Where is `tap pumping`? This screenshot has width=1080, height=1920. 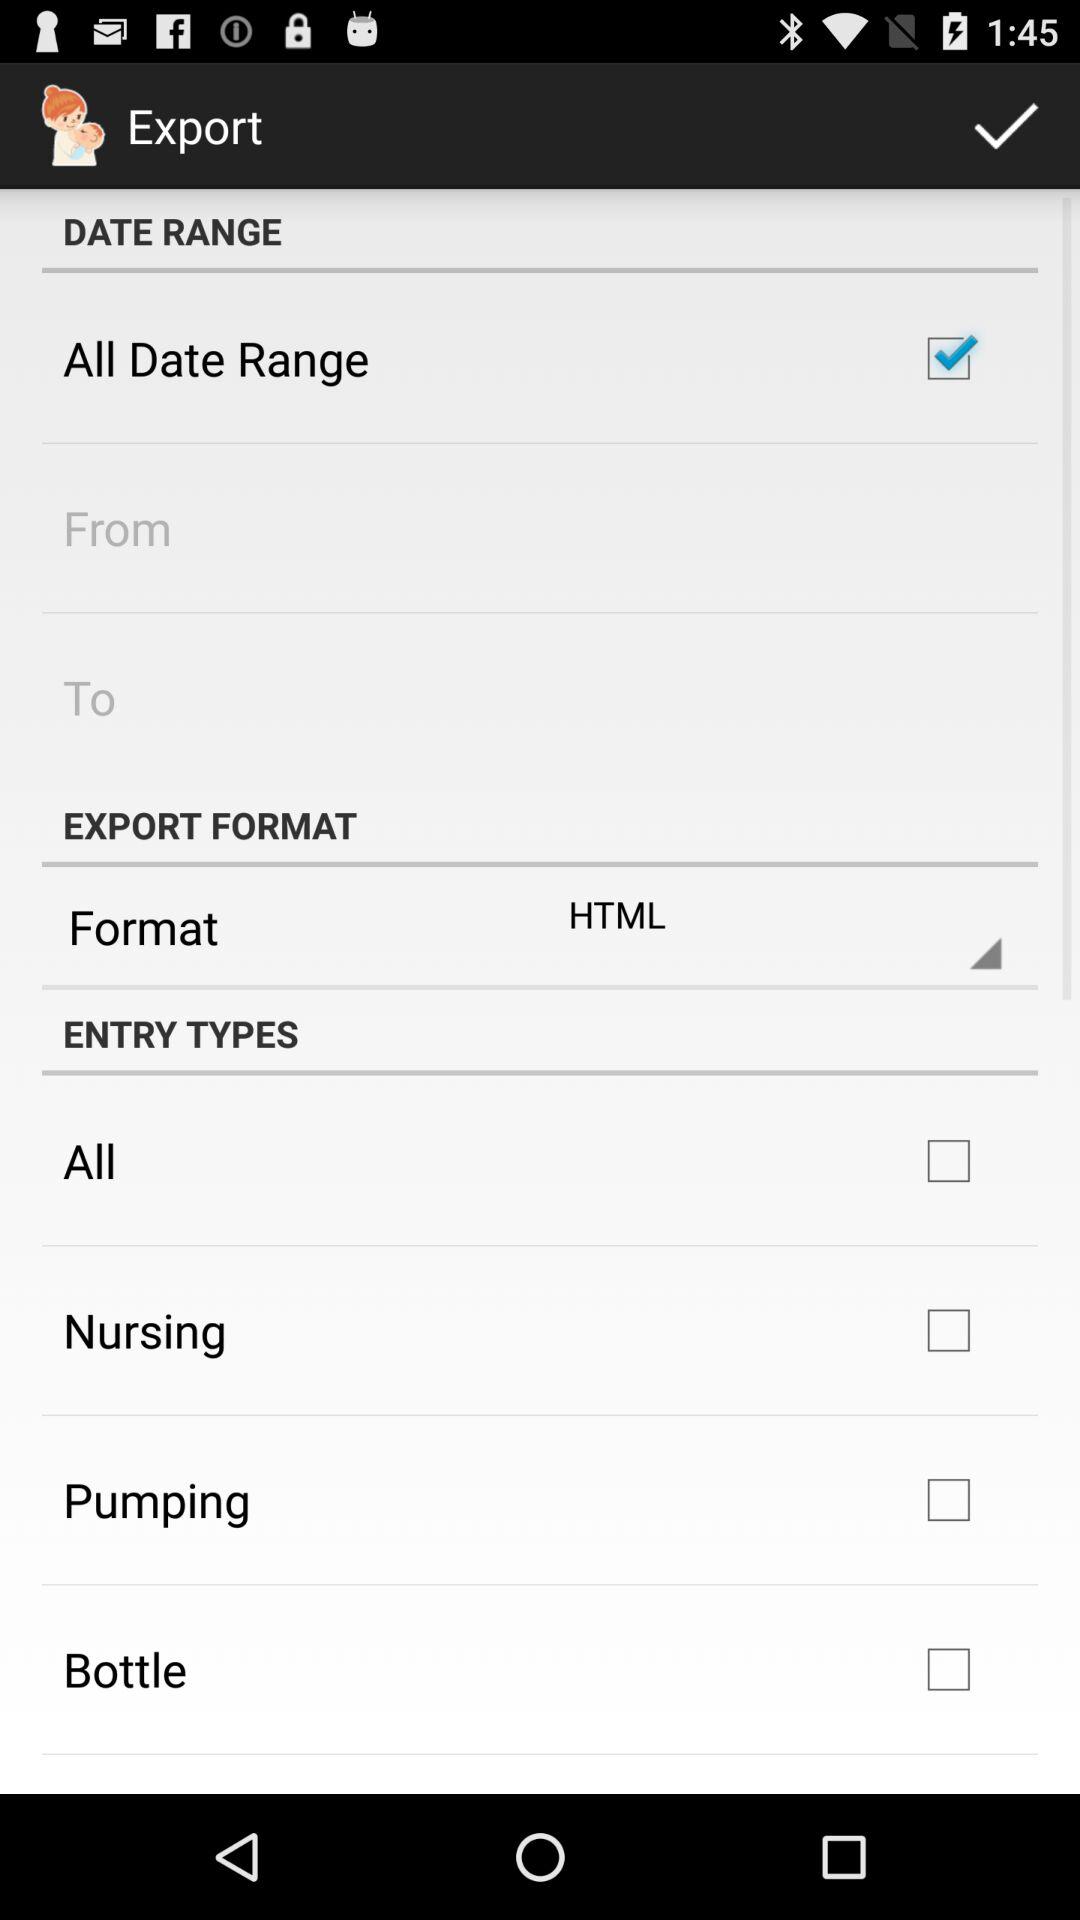
tap pumping is located at coordinates (156, 1499).